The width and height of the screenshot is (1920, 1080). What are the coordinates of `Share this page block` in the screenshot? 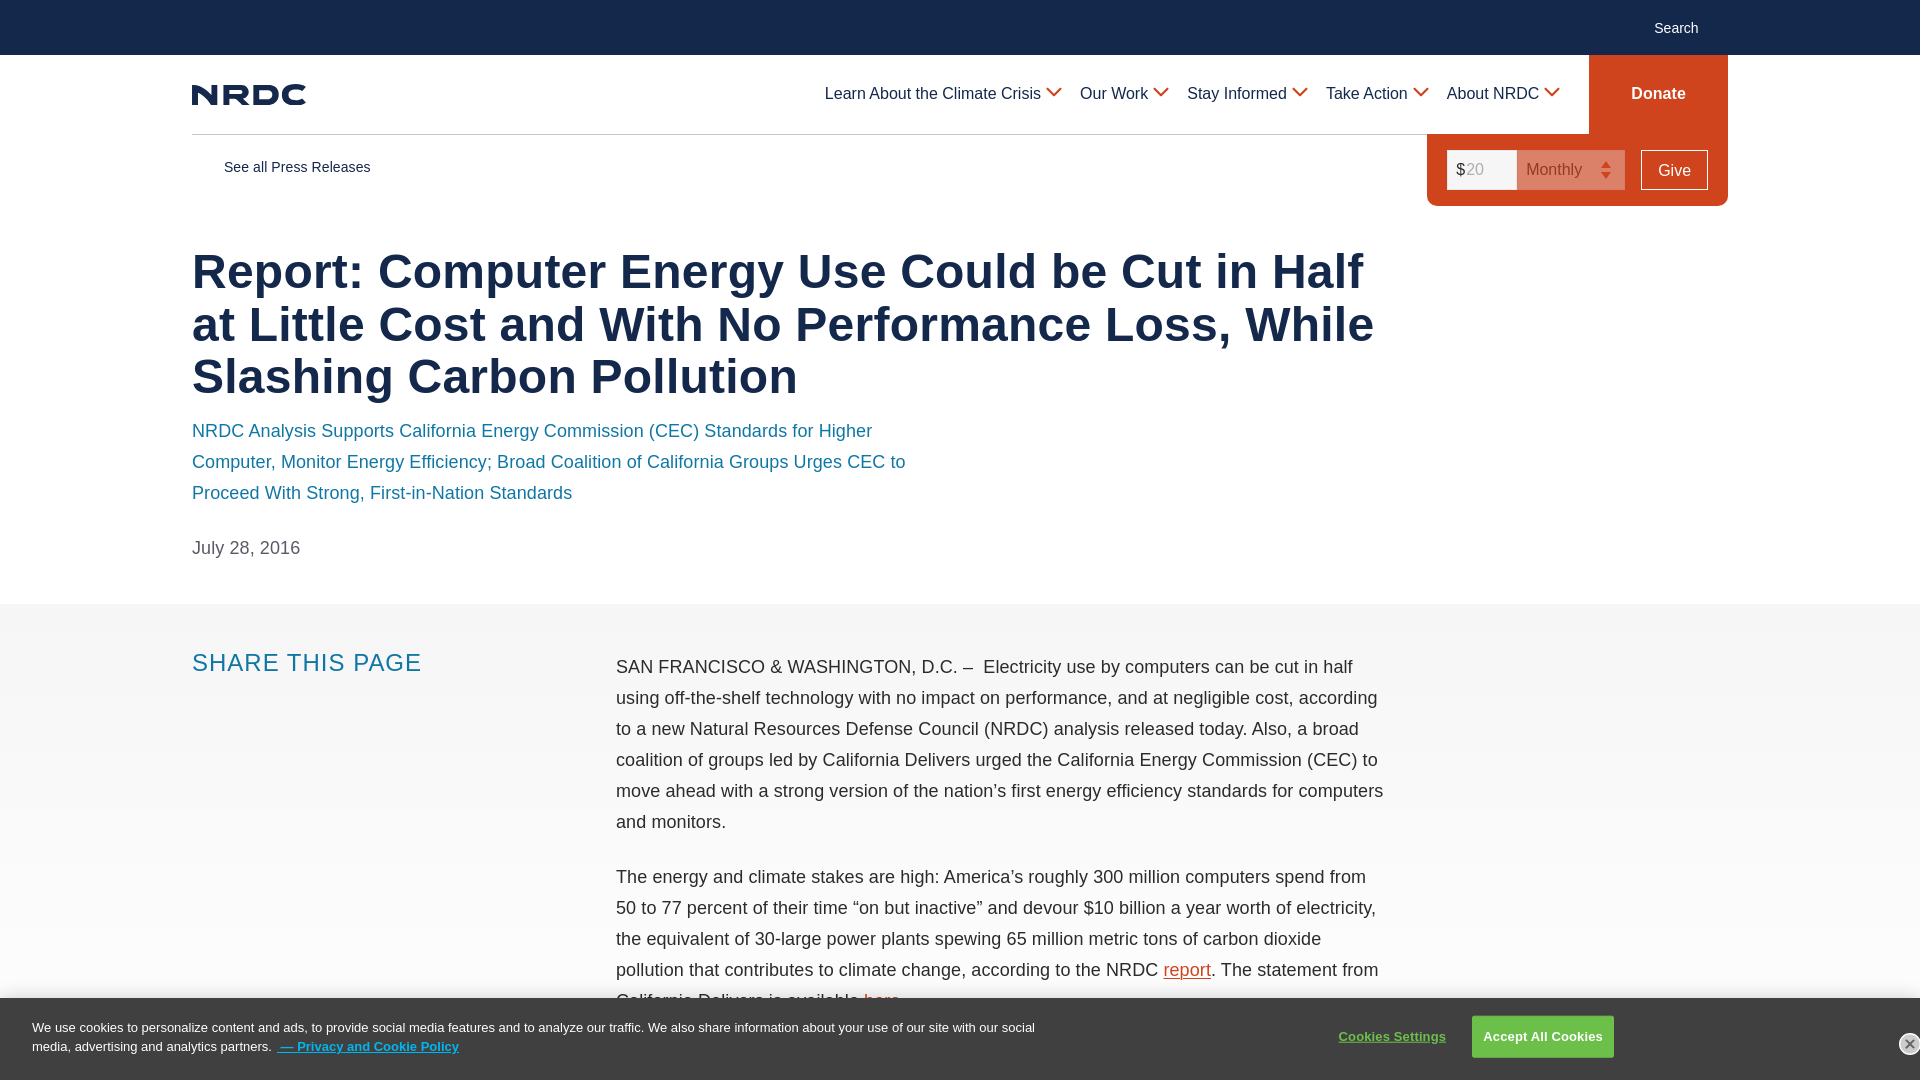 It's located at (246, 700).